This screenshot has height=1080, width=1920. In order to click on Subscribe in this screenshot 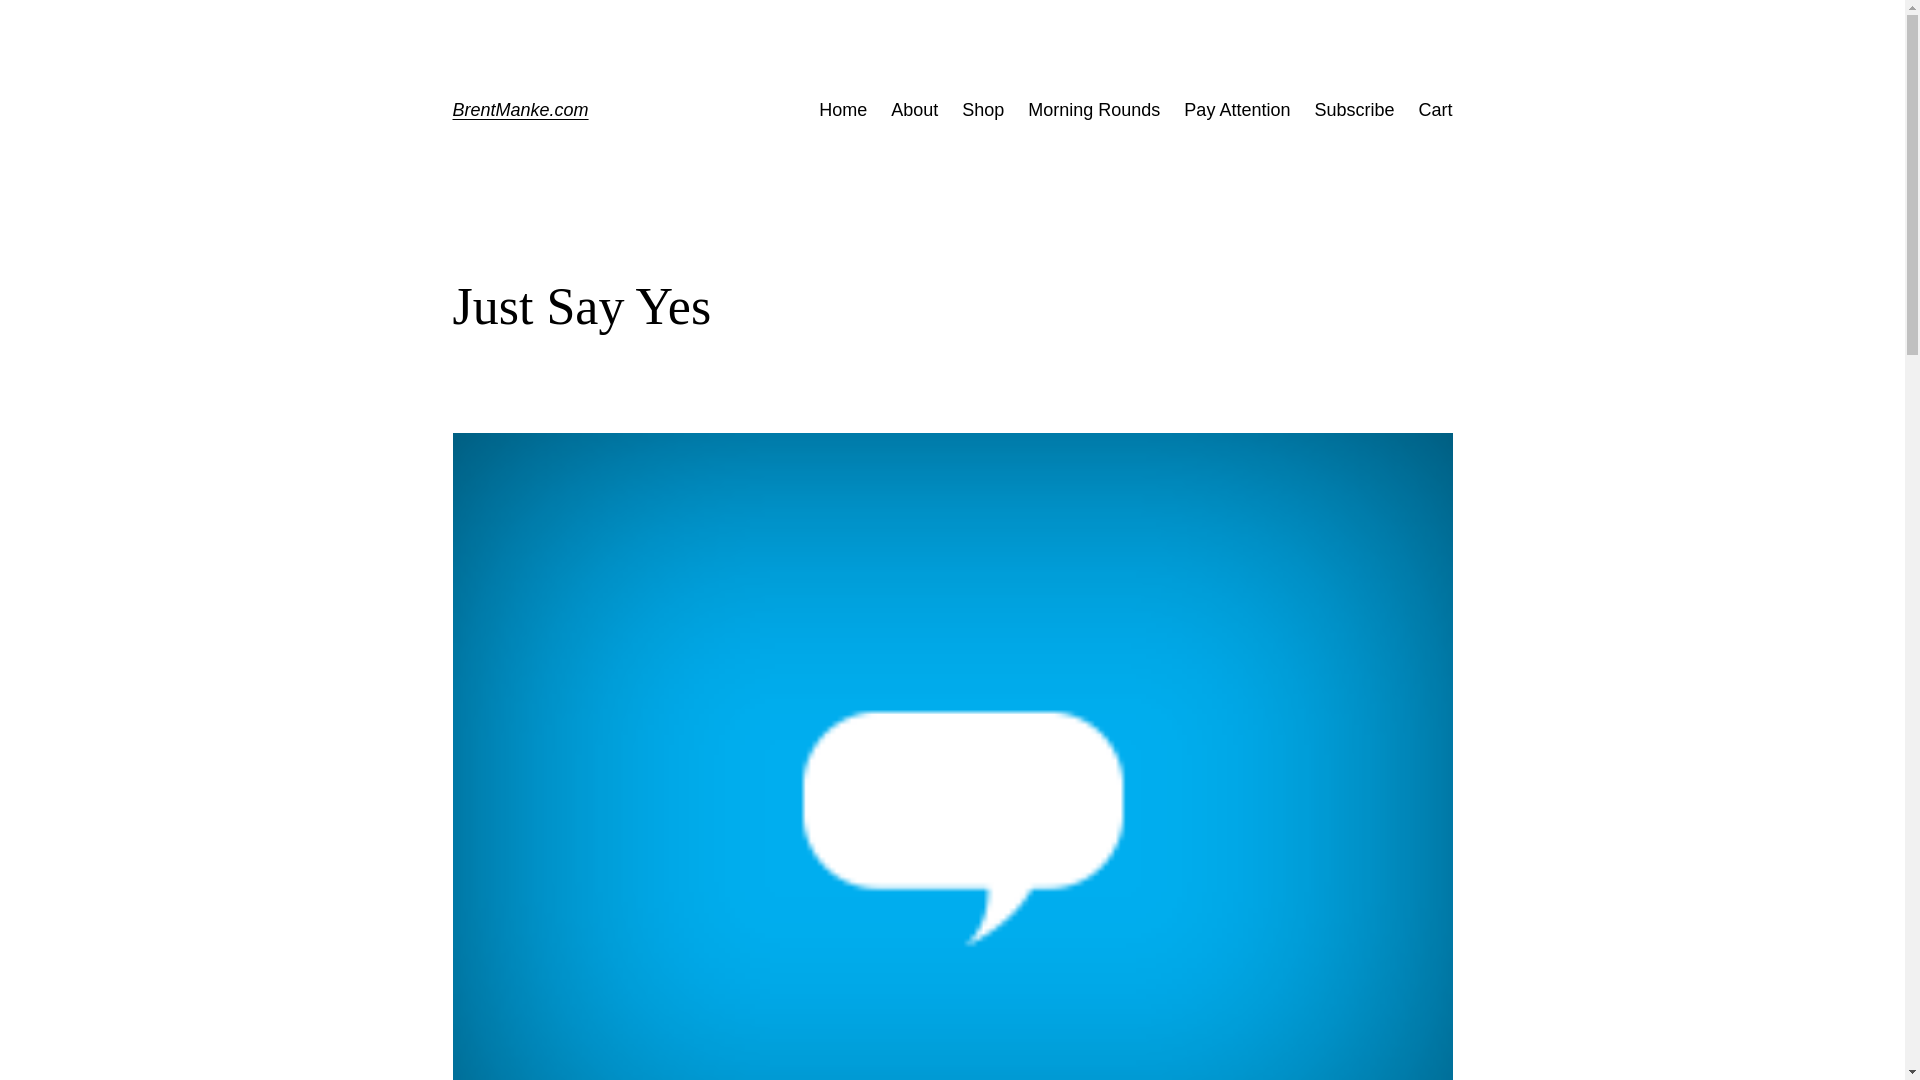, I will do `click(1353, 110)`.